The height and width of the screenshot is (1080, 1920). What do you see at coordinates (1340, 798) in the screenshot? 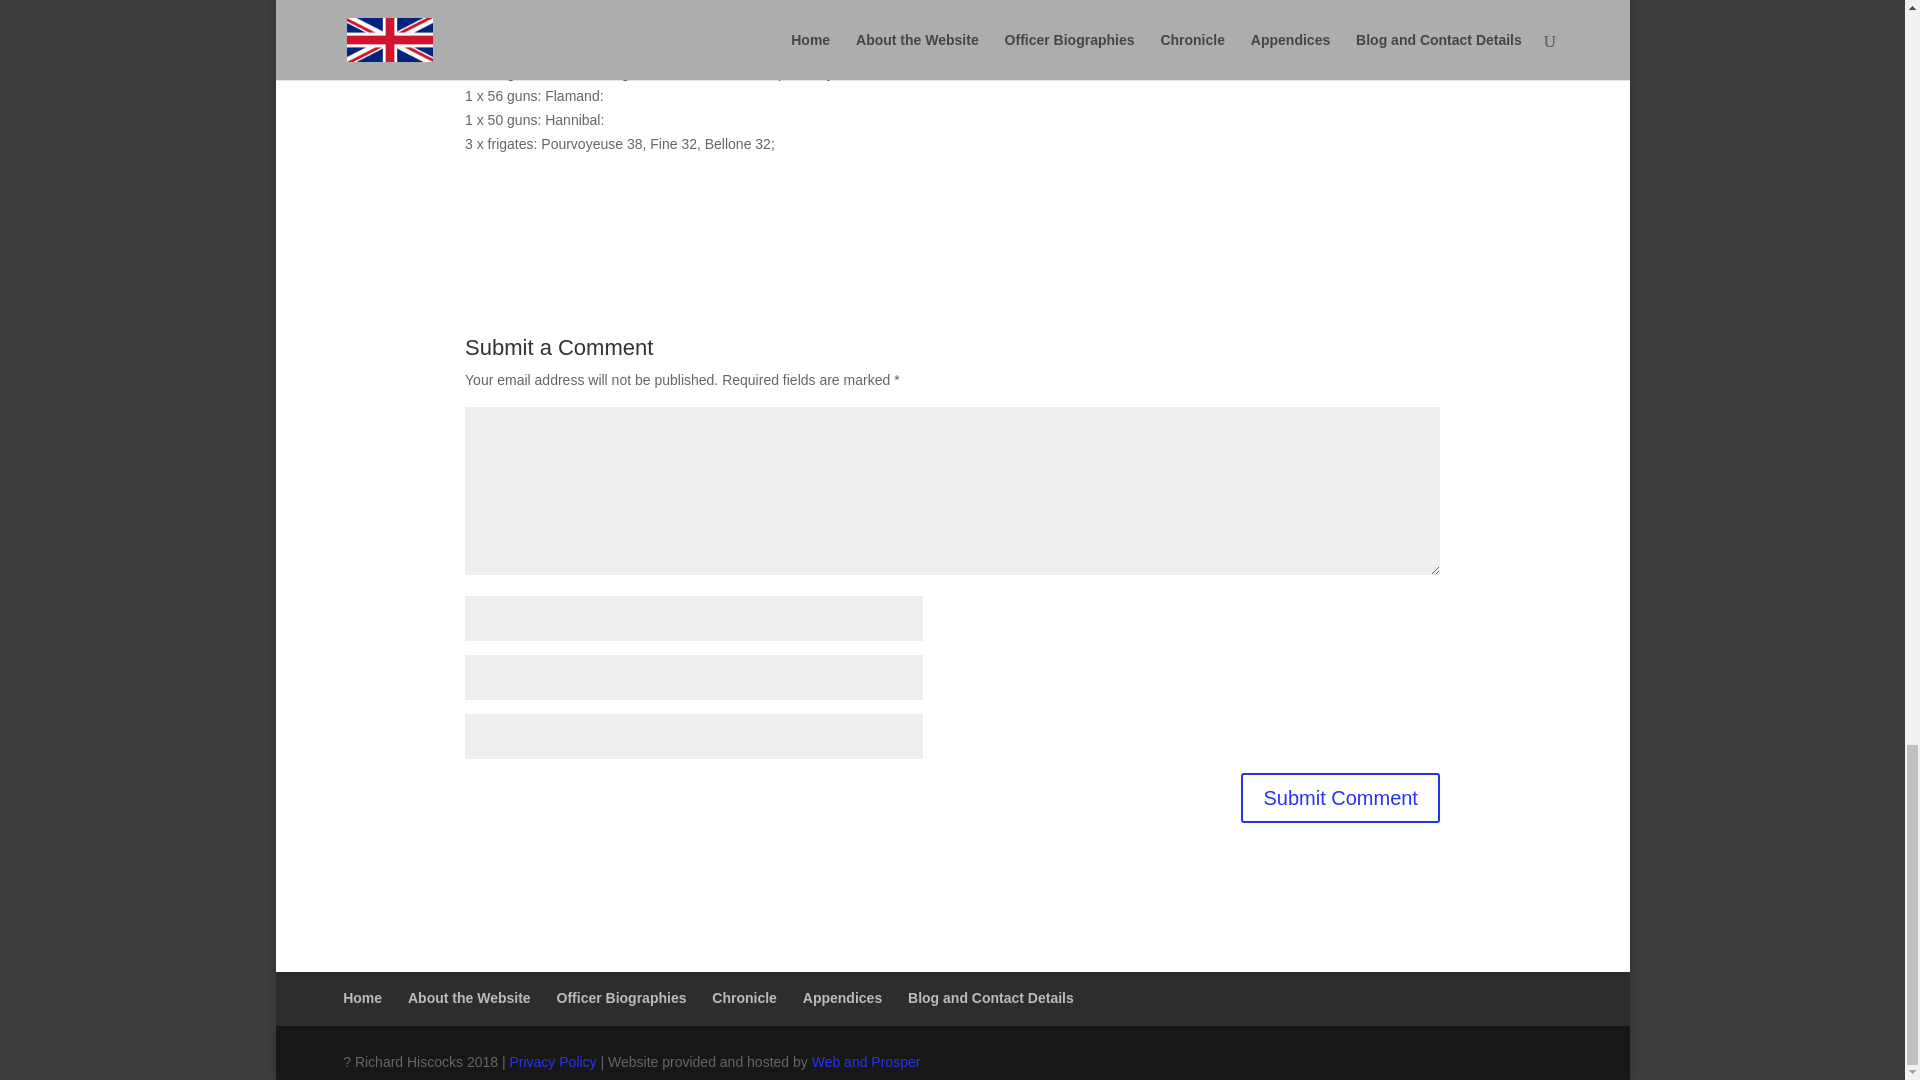
I see `Submit Comment` at bounding box center [1340, 798].